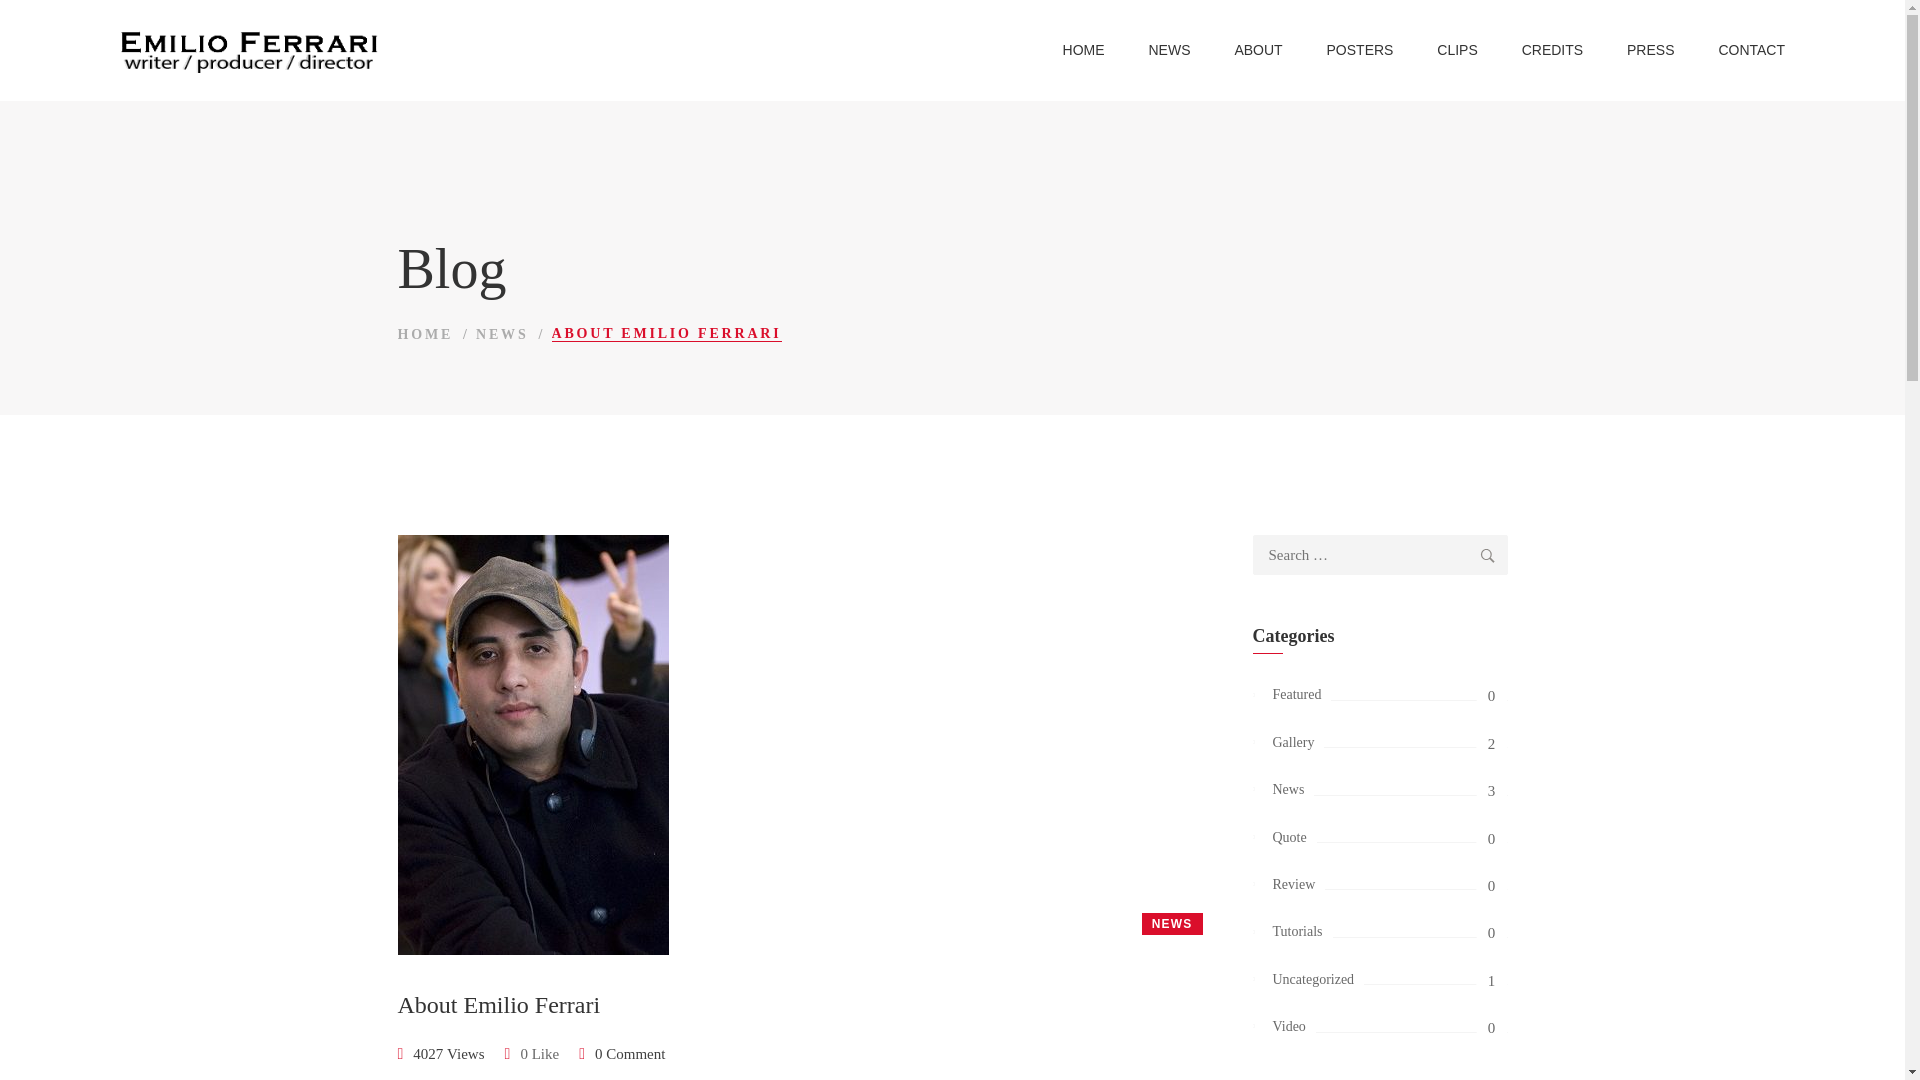  What do you see at coordinates (425, 334) in the screenshot?
I see `HOME` at bounding box center [425, 334].